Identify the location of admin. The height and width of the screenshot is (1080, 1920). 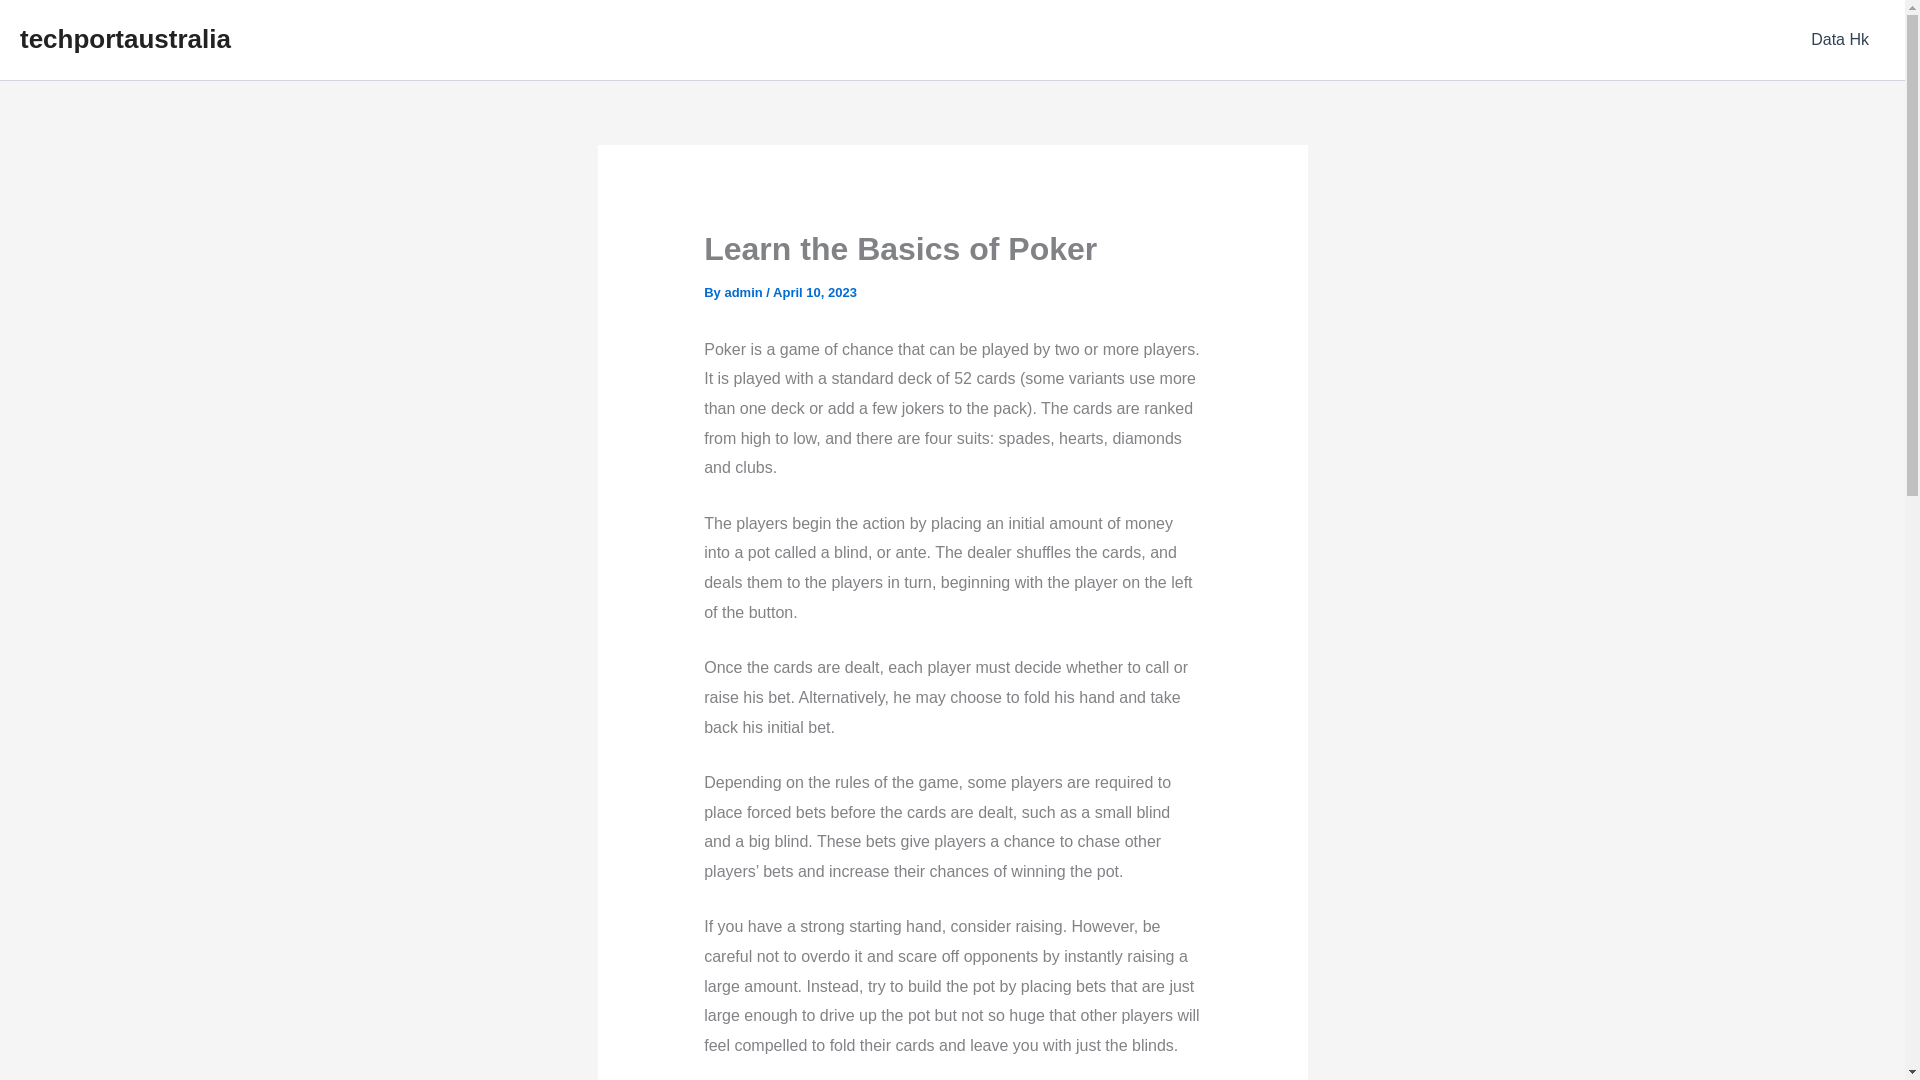
(744, 292).